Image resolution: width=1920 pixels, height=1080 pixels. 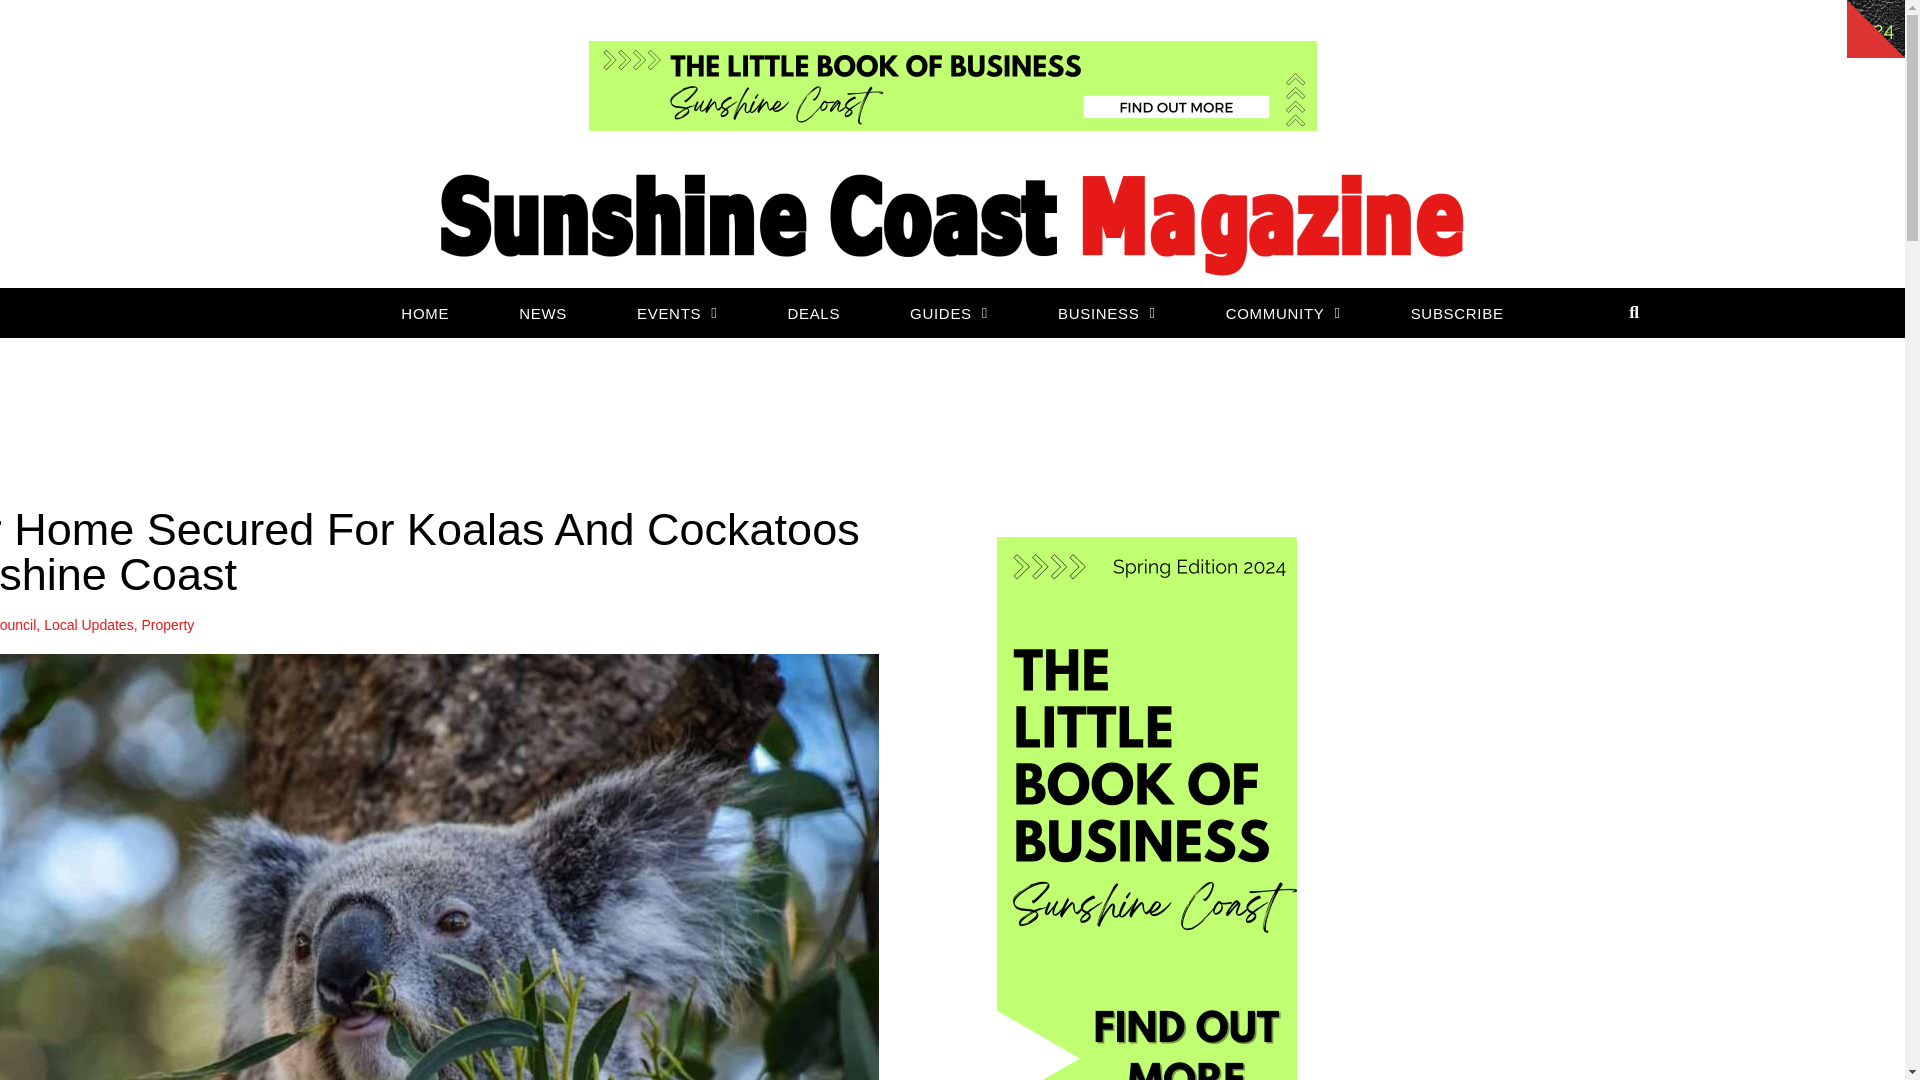 What do you see at coordinates (1106, 312) in the screenshot?
I see `BUSINESS` at bounding box center [1106, 312].